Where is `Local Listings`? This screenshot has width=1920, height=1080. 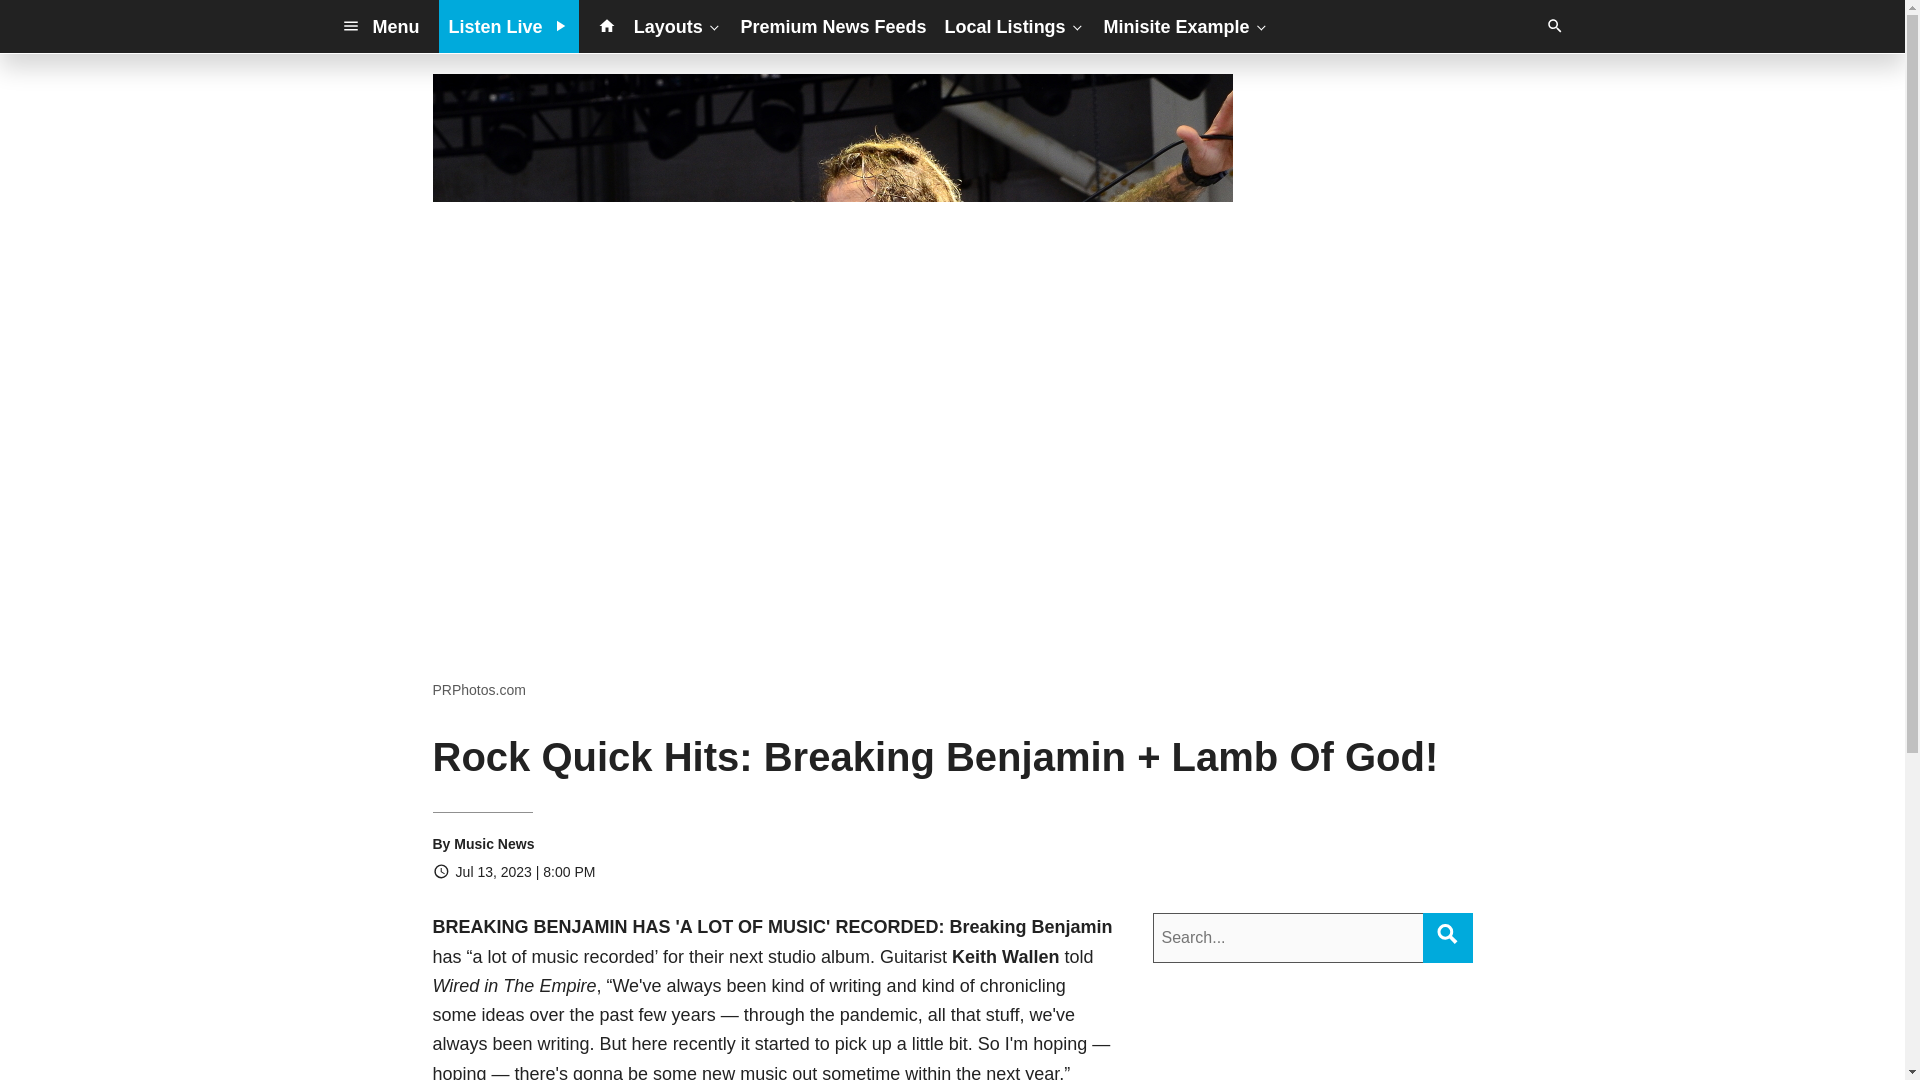 Local Listings is located at coordinates (1015, 26).